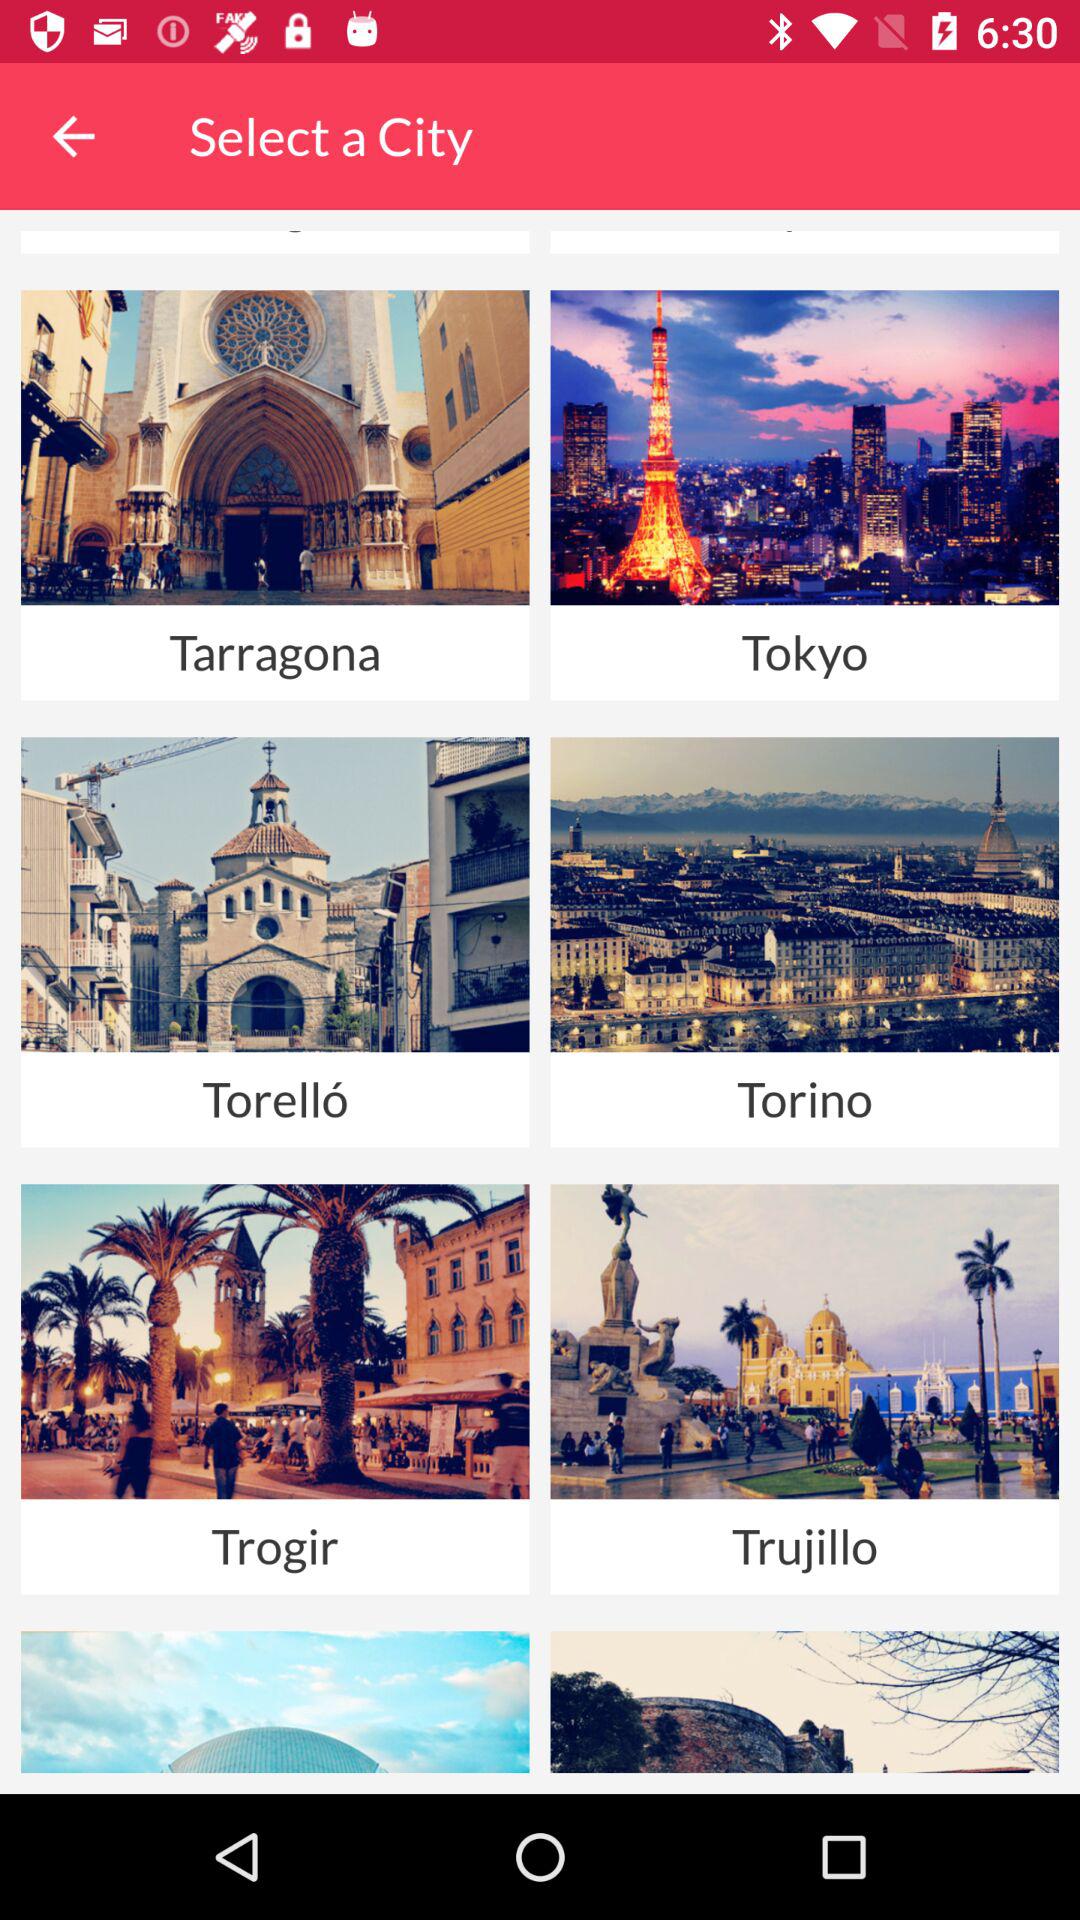 Image resolution: width=1080 pixels, height=1920 pixels. Describe the element at coordinates (73, 136) in the screenshot. I see `turn on the item above the shanghai` at that location.